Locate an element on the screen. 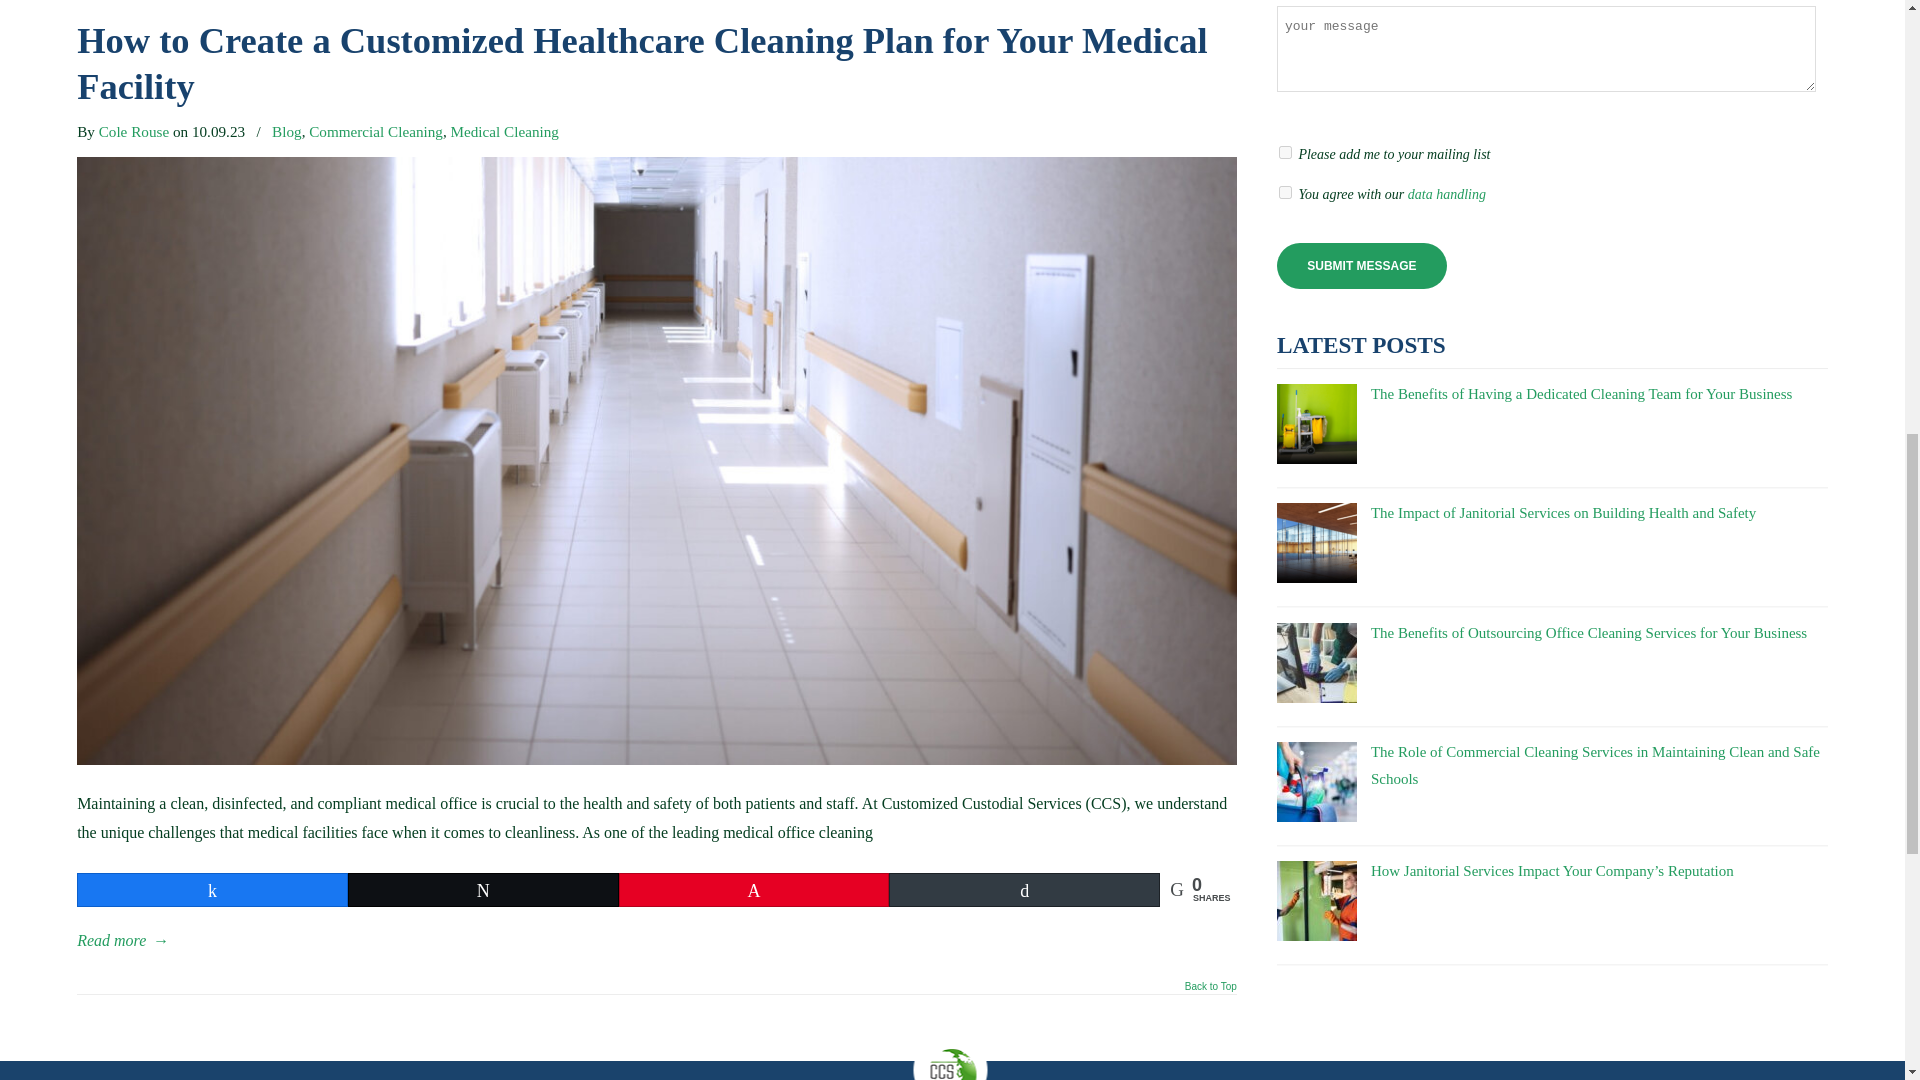 The height and width of the screenshot is (1080, 1920). Read more is located at coordinates (122, 940).